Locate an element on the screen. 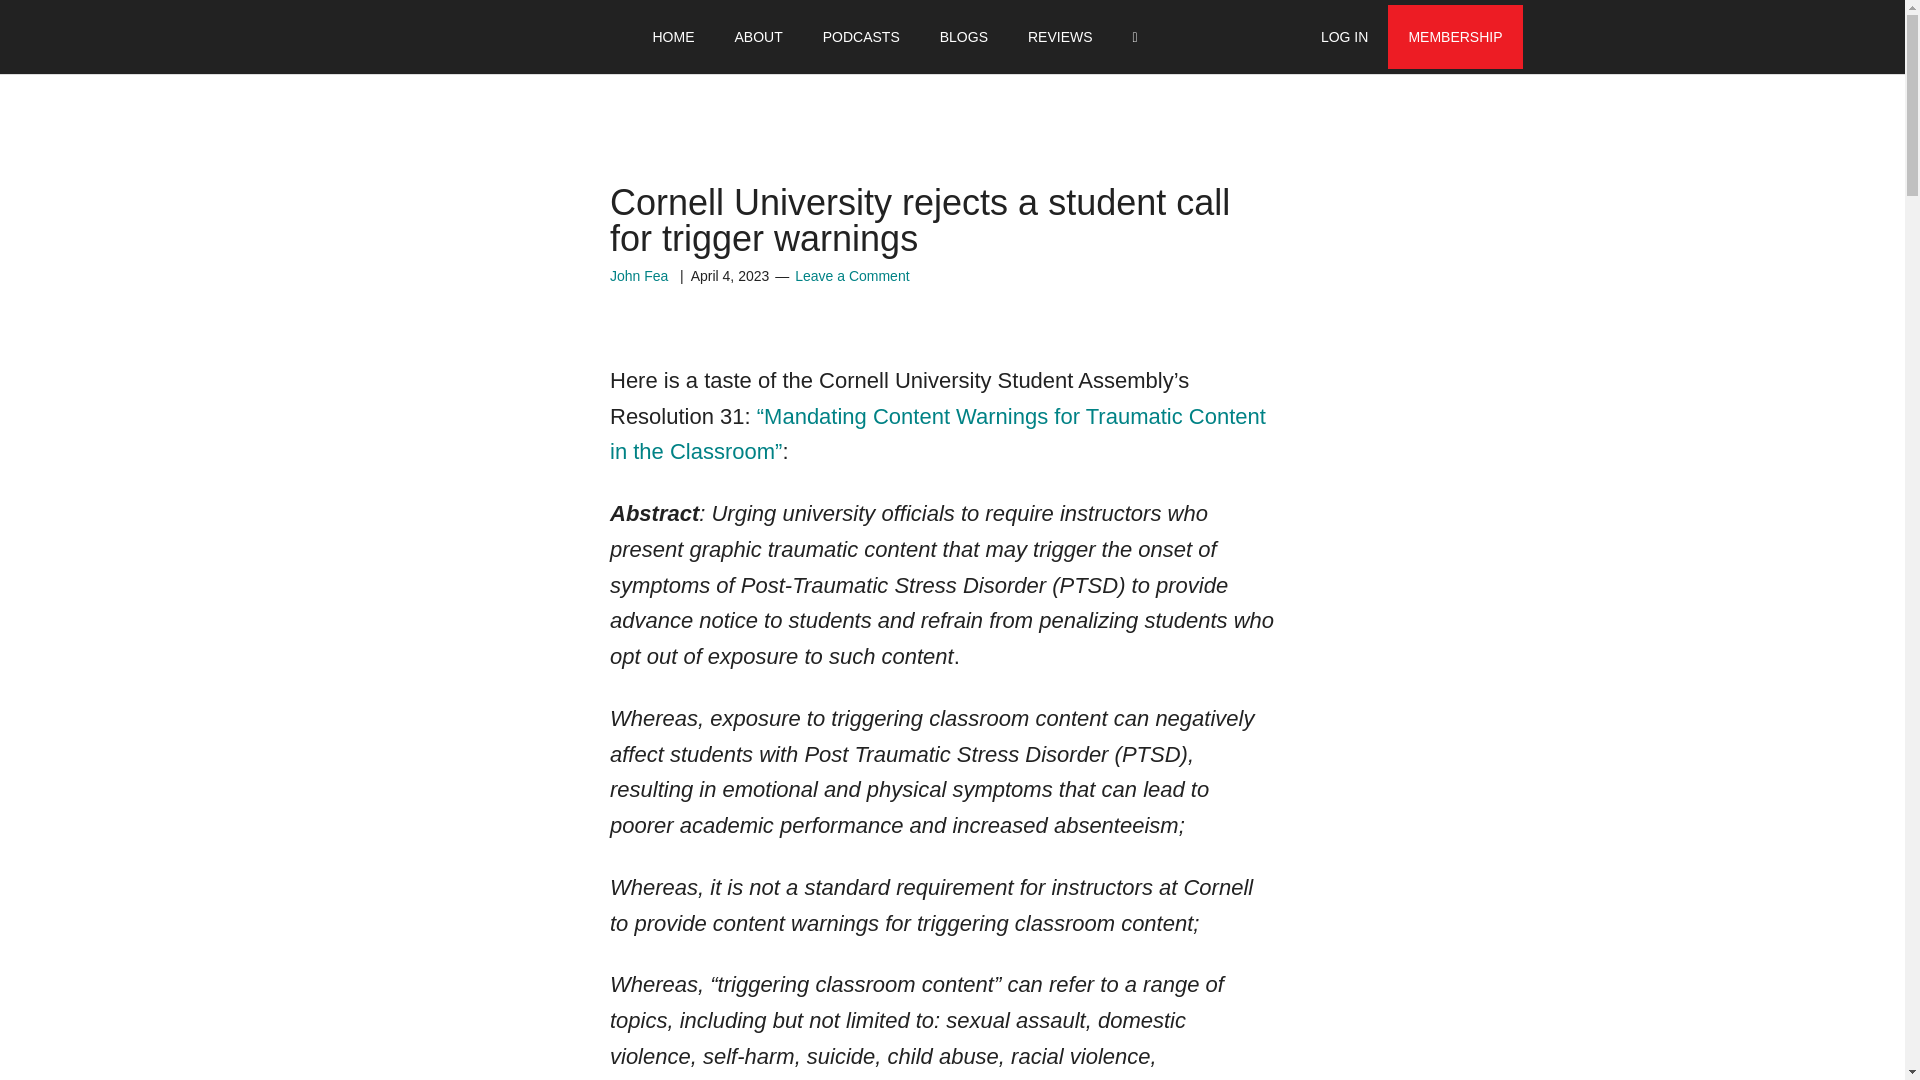  MEDIA REQUESTS is located at coordinates (1066, 37).